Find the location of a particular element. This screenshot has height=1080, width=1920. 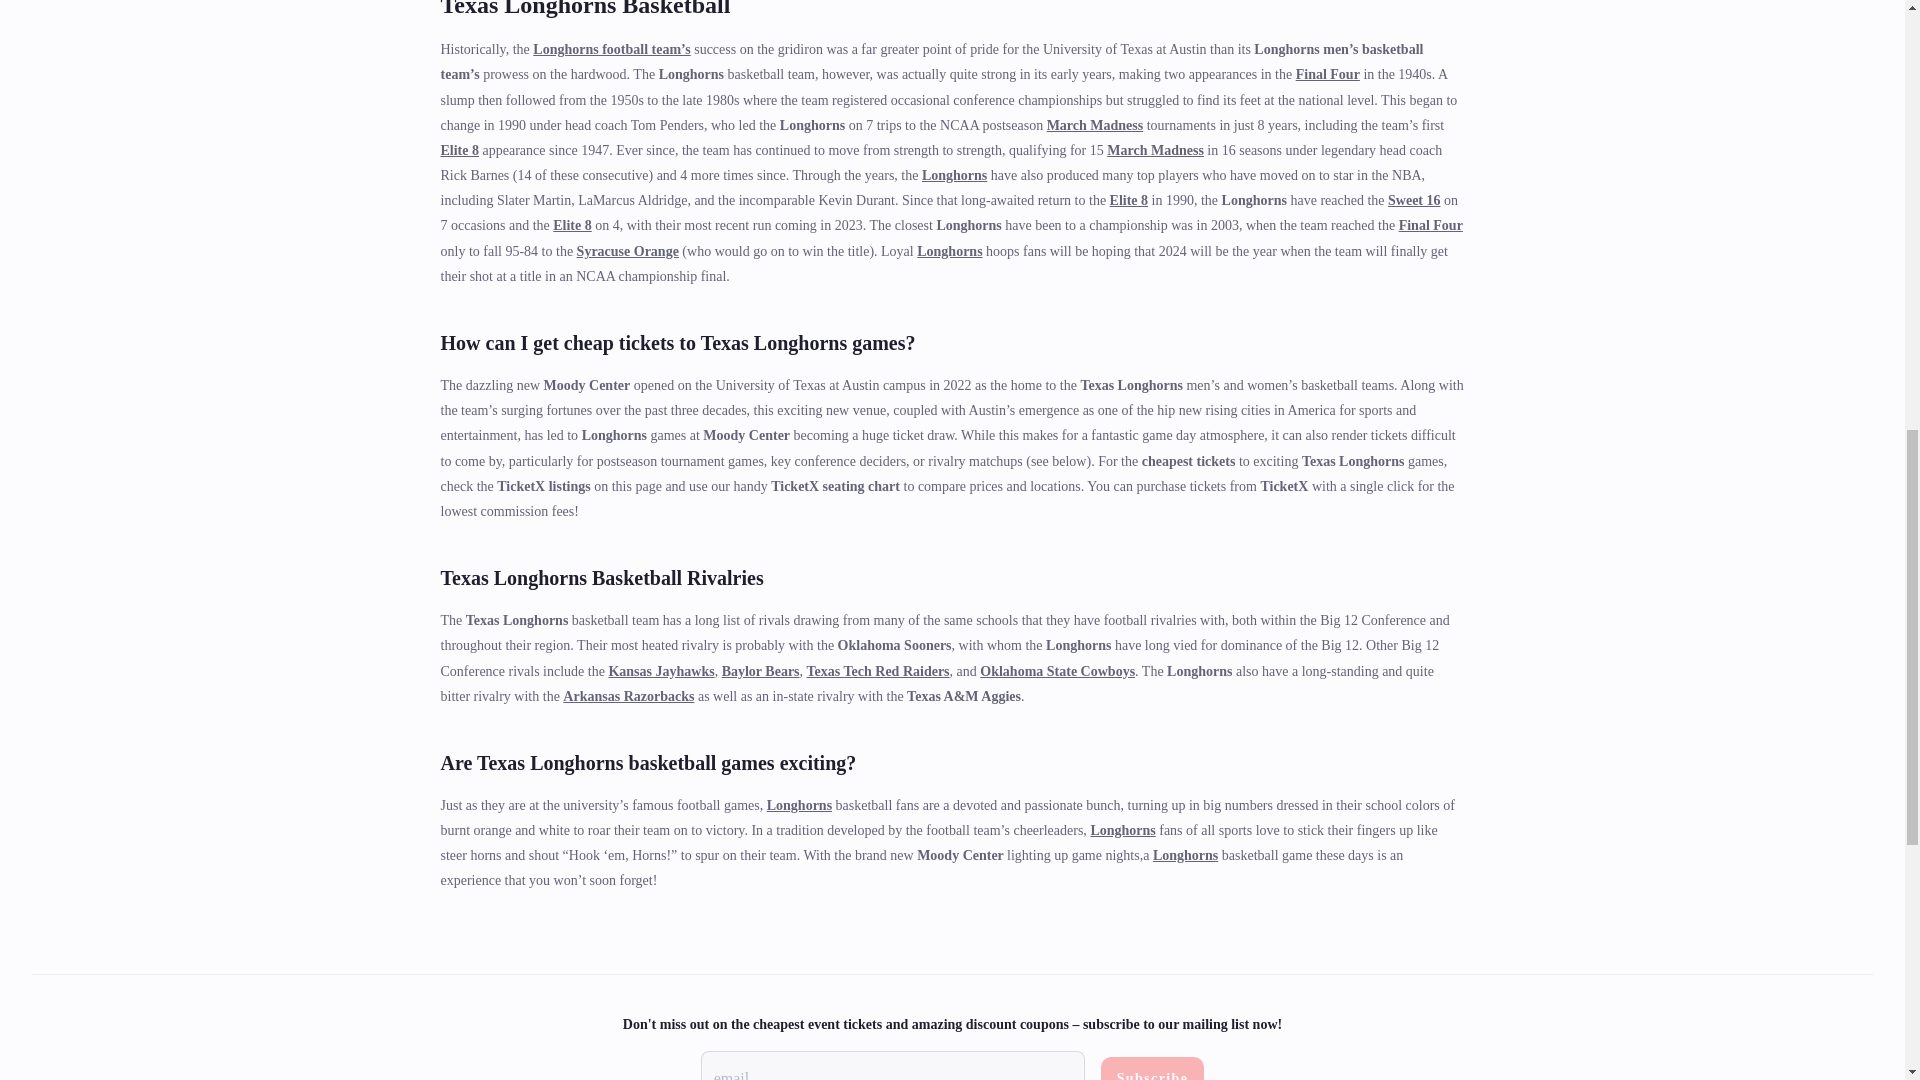

Syracuse Orange is located at coordinates (628, 252).